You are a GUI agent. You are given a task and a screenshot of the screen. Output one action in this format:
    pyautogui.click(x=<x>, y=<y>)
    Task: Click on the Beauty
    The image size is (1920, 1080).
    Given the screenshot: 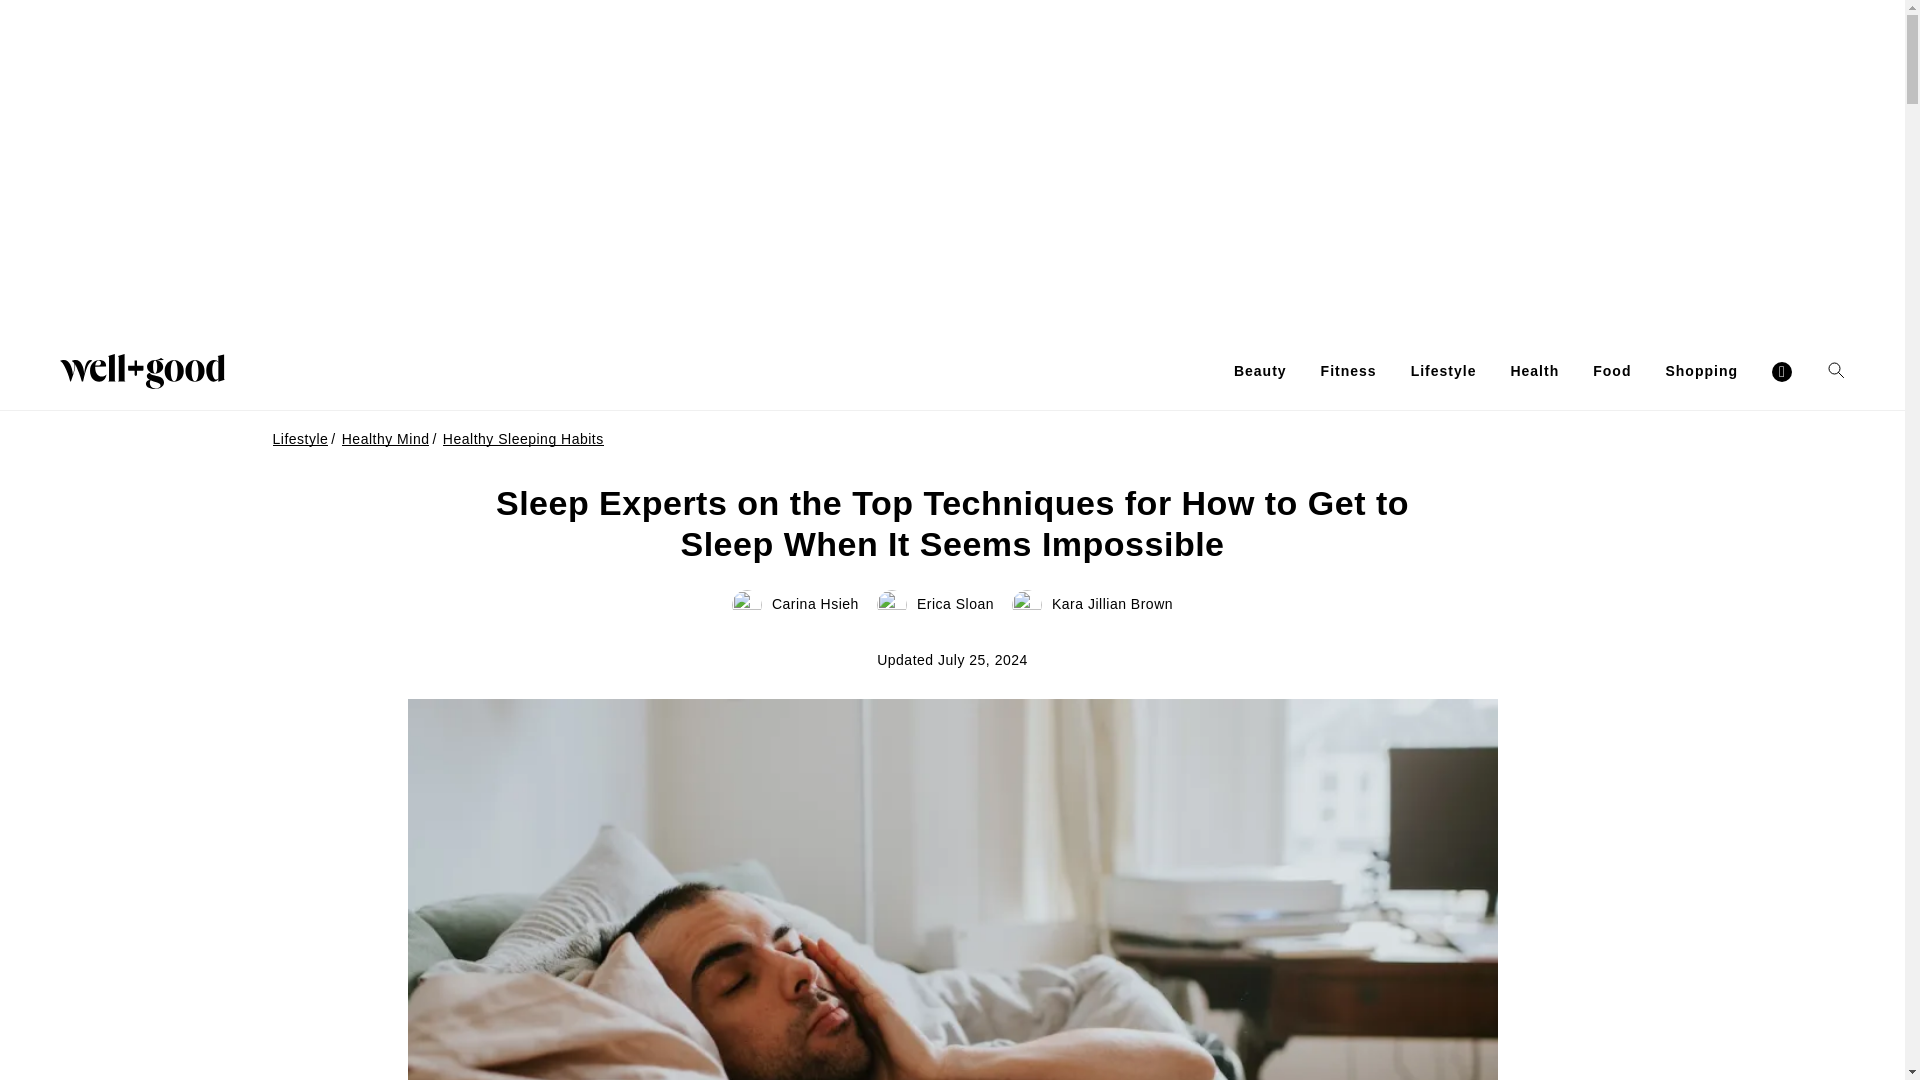 What is the action you would take?
    pyautogui.click(x=1260, y=371)
    